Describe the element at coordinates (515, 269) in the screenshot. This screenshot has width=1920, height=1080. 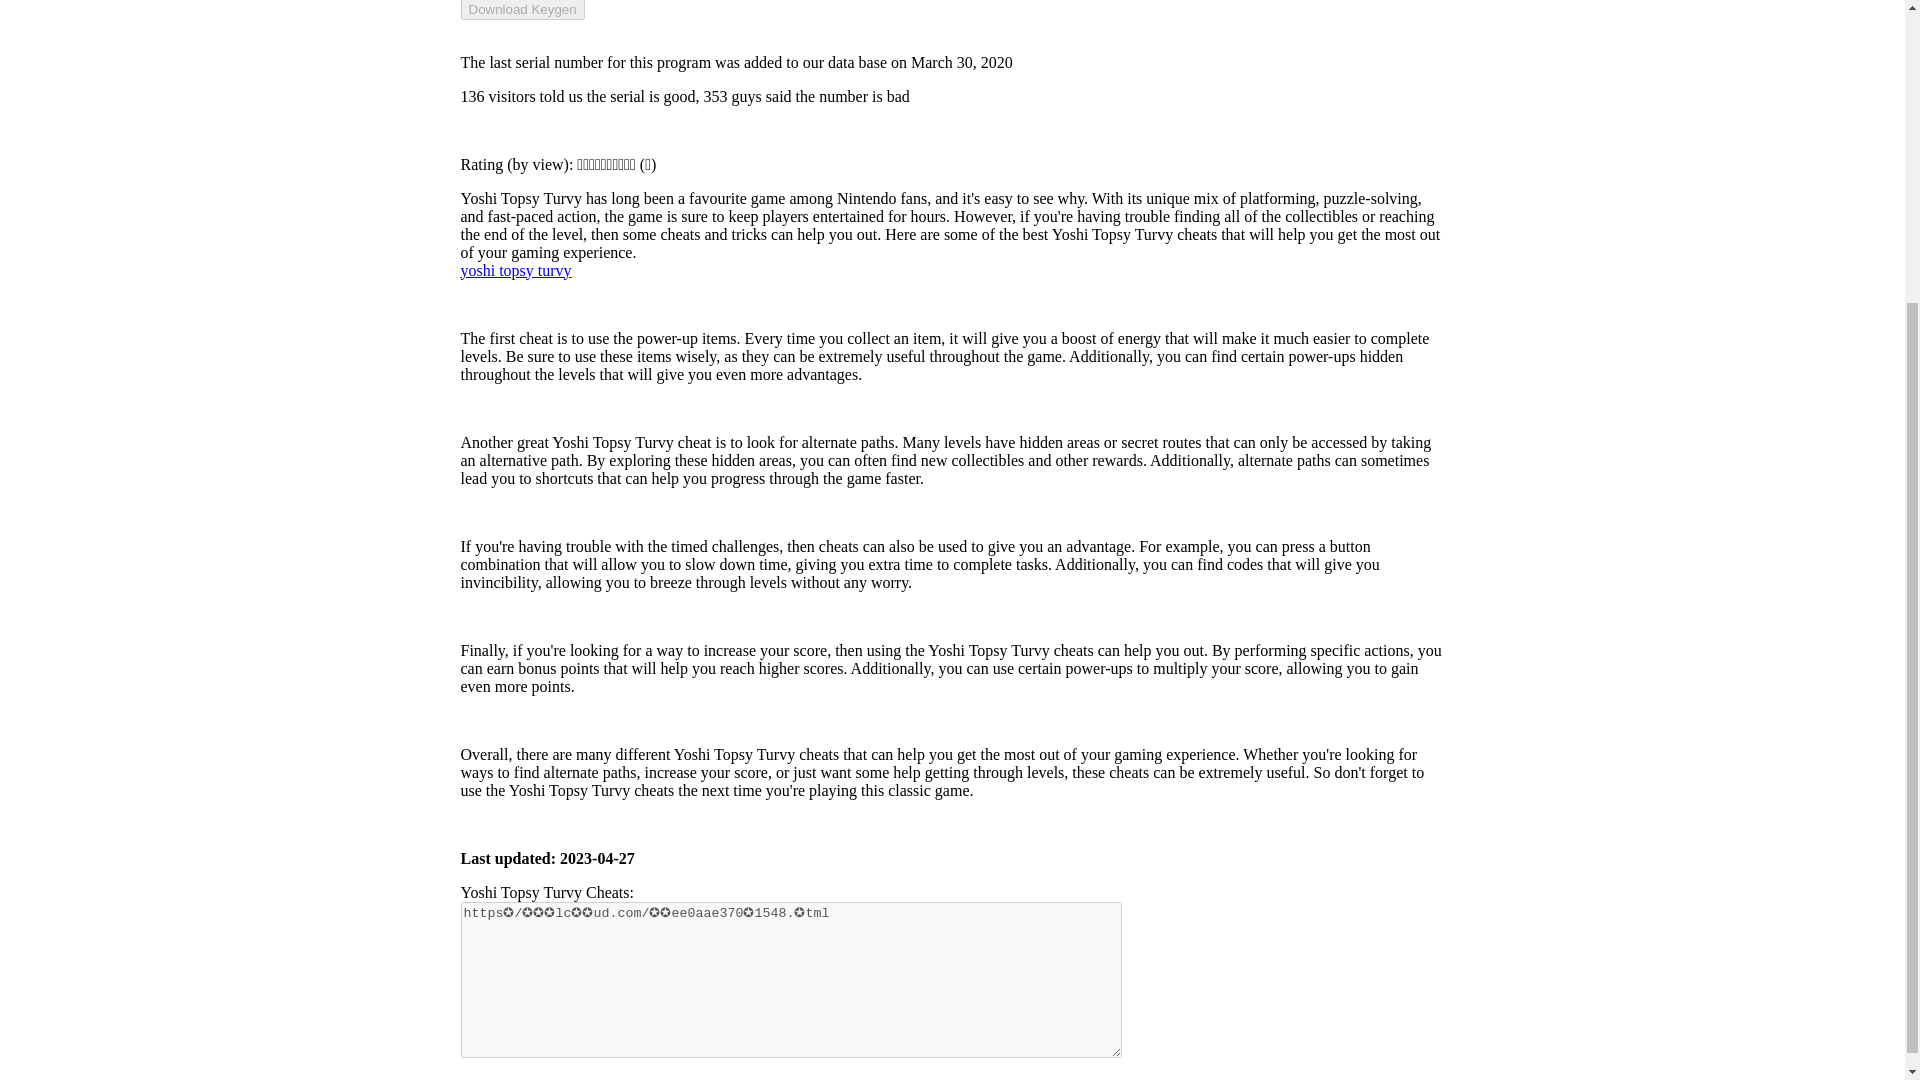
I see `yoshi topsy turvy` at that location.